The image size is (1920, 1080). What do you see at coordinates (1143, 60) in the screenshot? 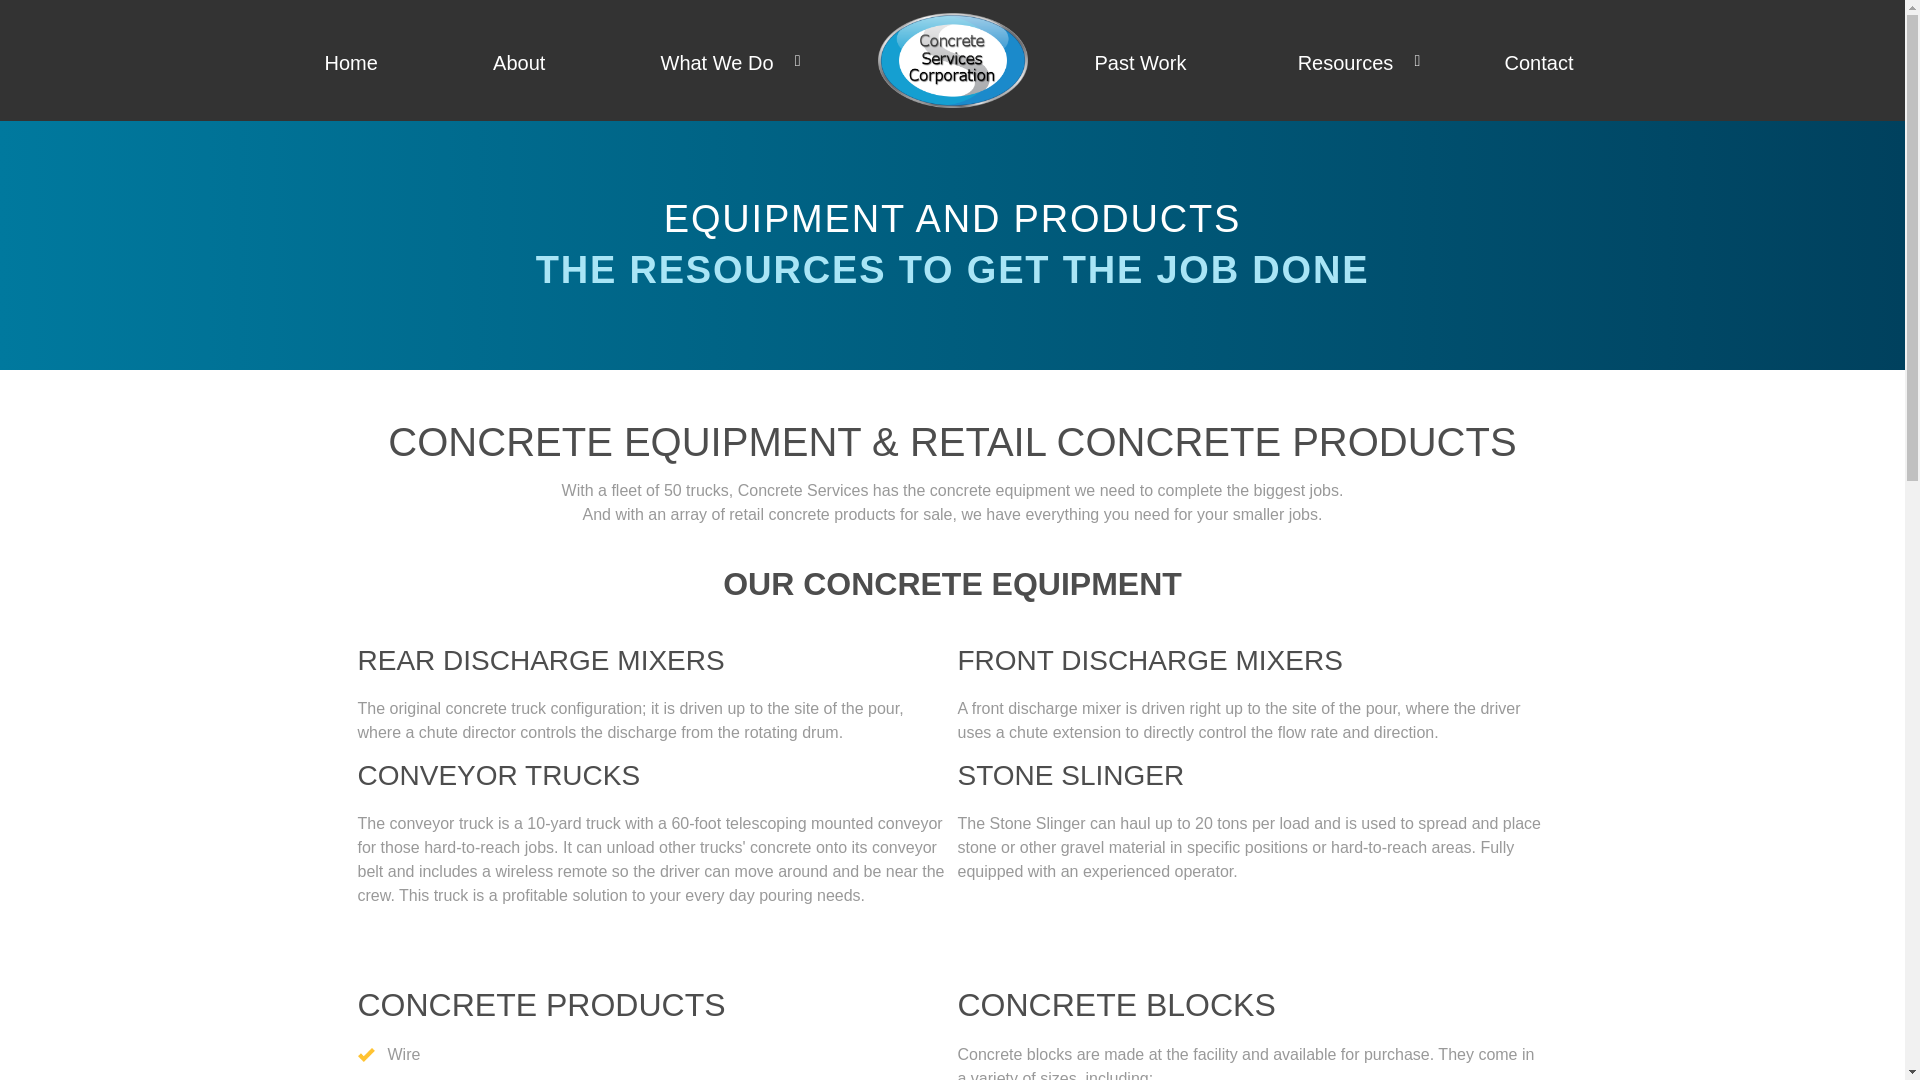
I see `Past Work` at bounding box center [1143, 60].